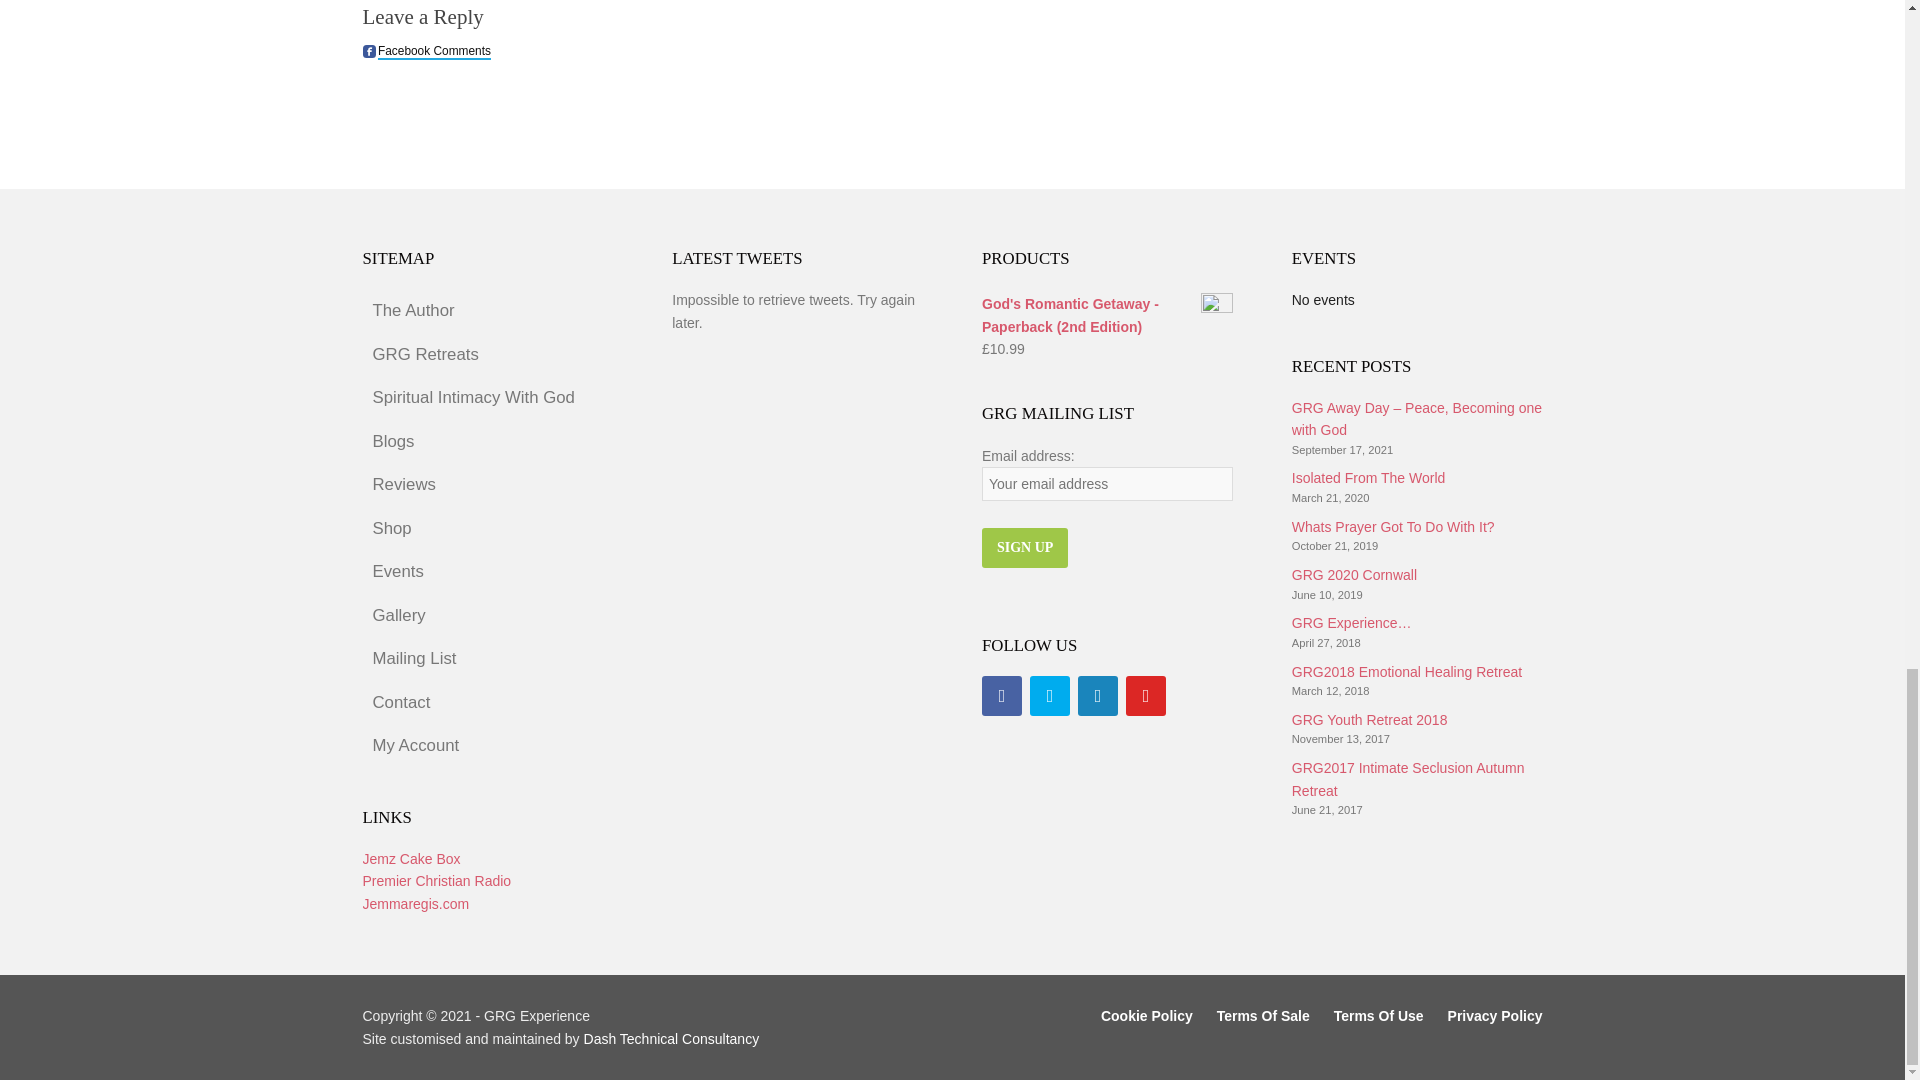 This screenshot has width=1920, height=1080. Describe the element at coordinates (487, 572) in the screenshot. I see `Events` at that location.